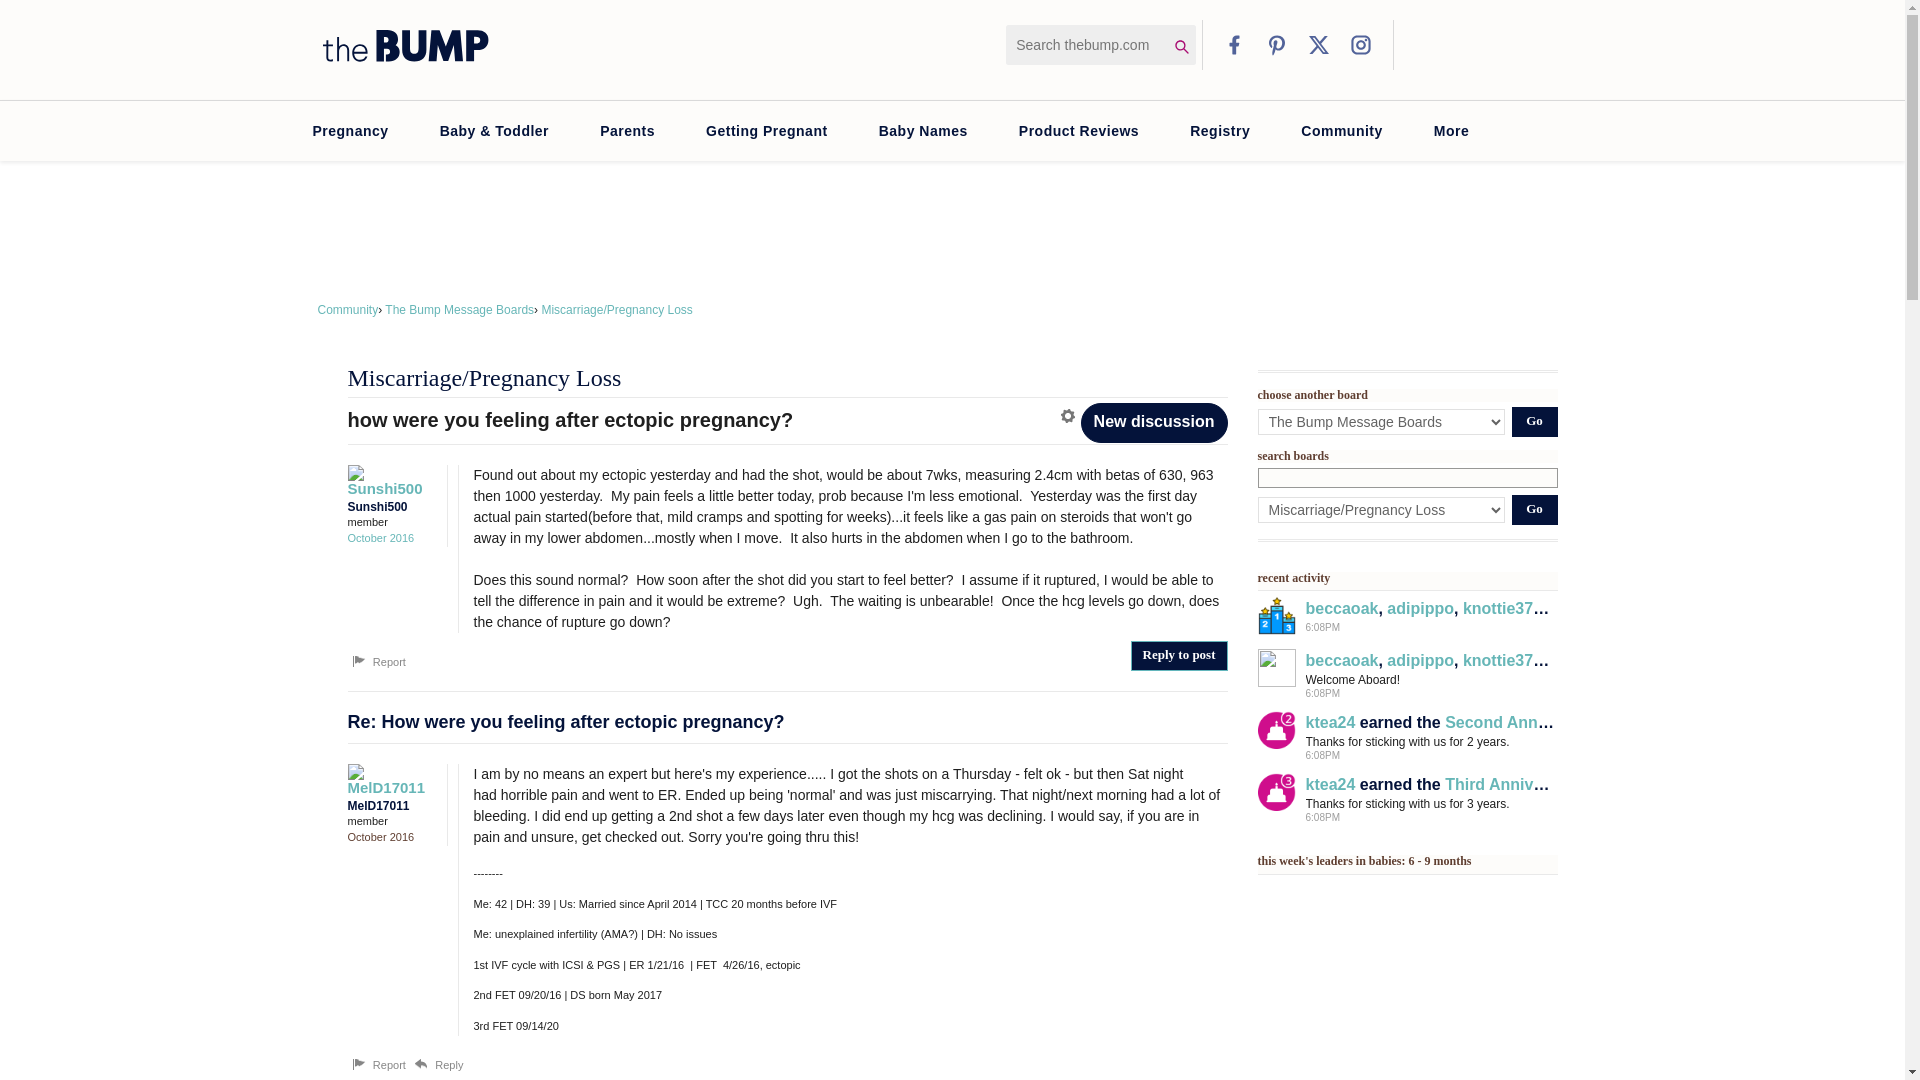 This screenshot has height=1080, width=1920. Describe the element at coordinates (392, 822) in the screenshot. I see `member` at that location.